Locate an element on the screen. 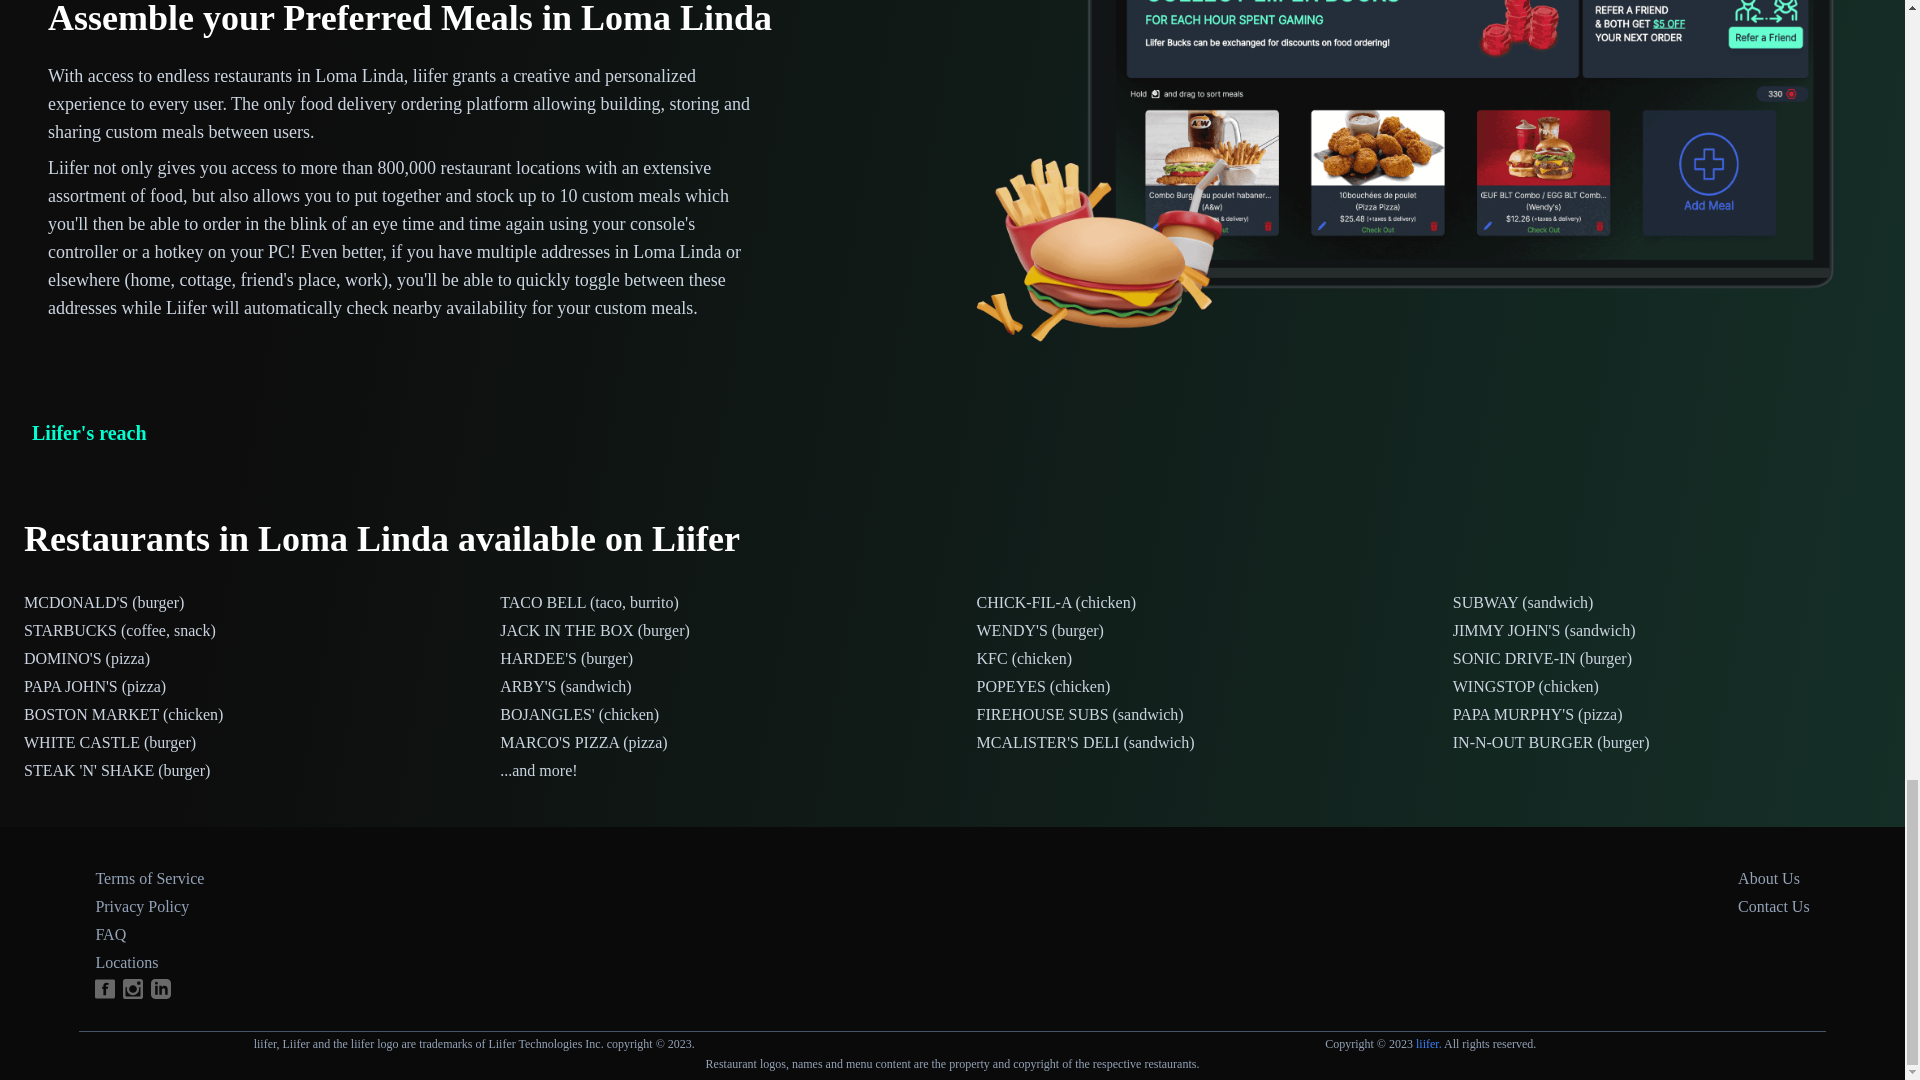 Image resolution: width=1920 pixels, height=1080 pixels. Privacy Policy is located at coordinates (141, 906).